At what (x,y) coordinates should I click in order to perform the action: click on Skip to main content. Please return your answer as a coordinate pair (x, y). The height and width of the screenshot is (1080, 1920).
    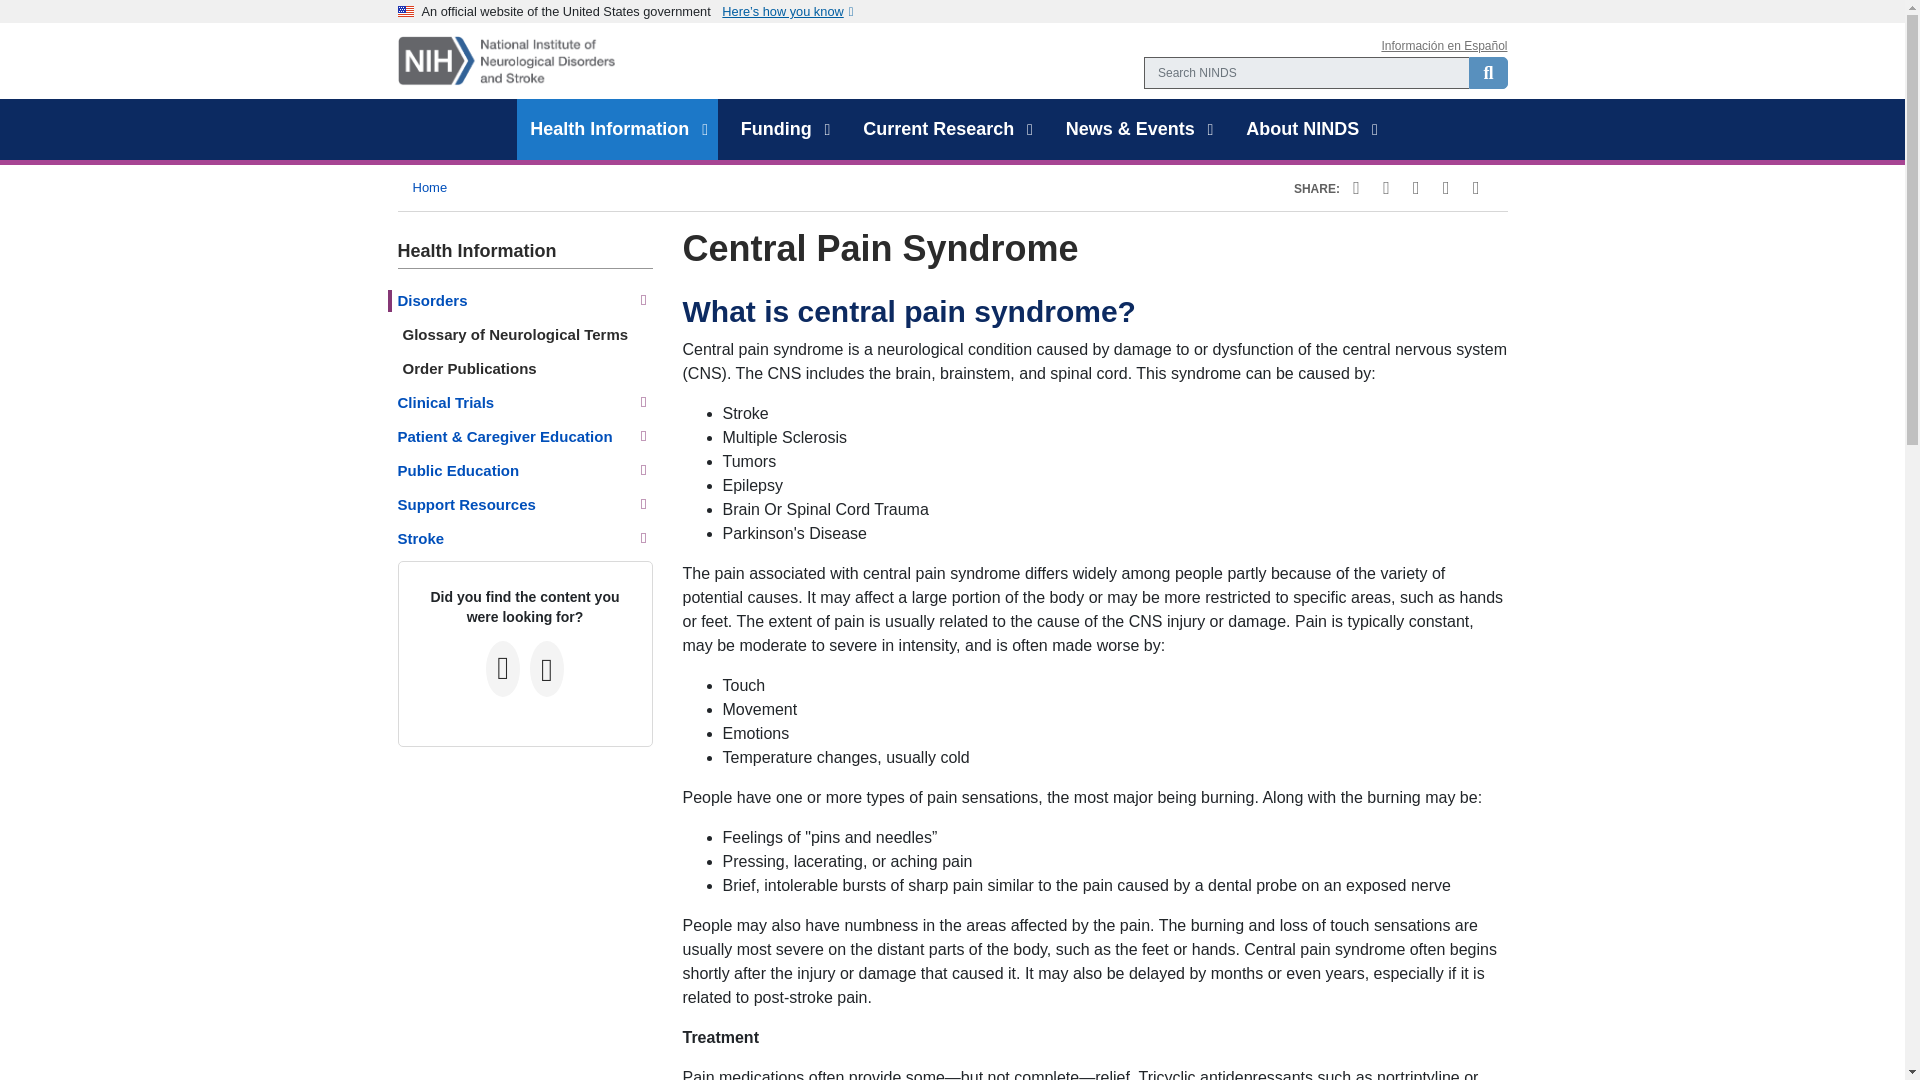
    Looking at the image, I should click on (952, 2).